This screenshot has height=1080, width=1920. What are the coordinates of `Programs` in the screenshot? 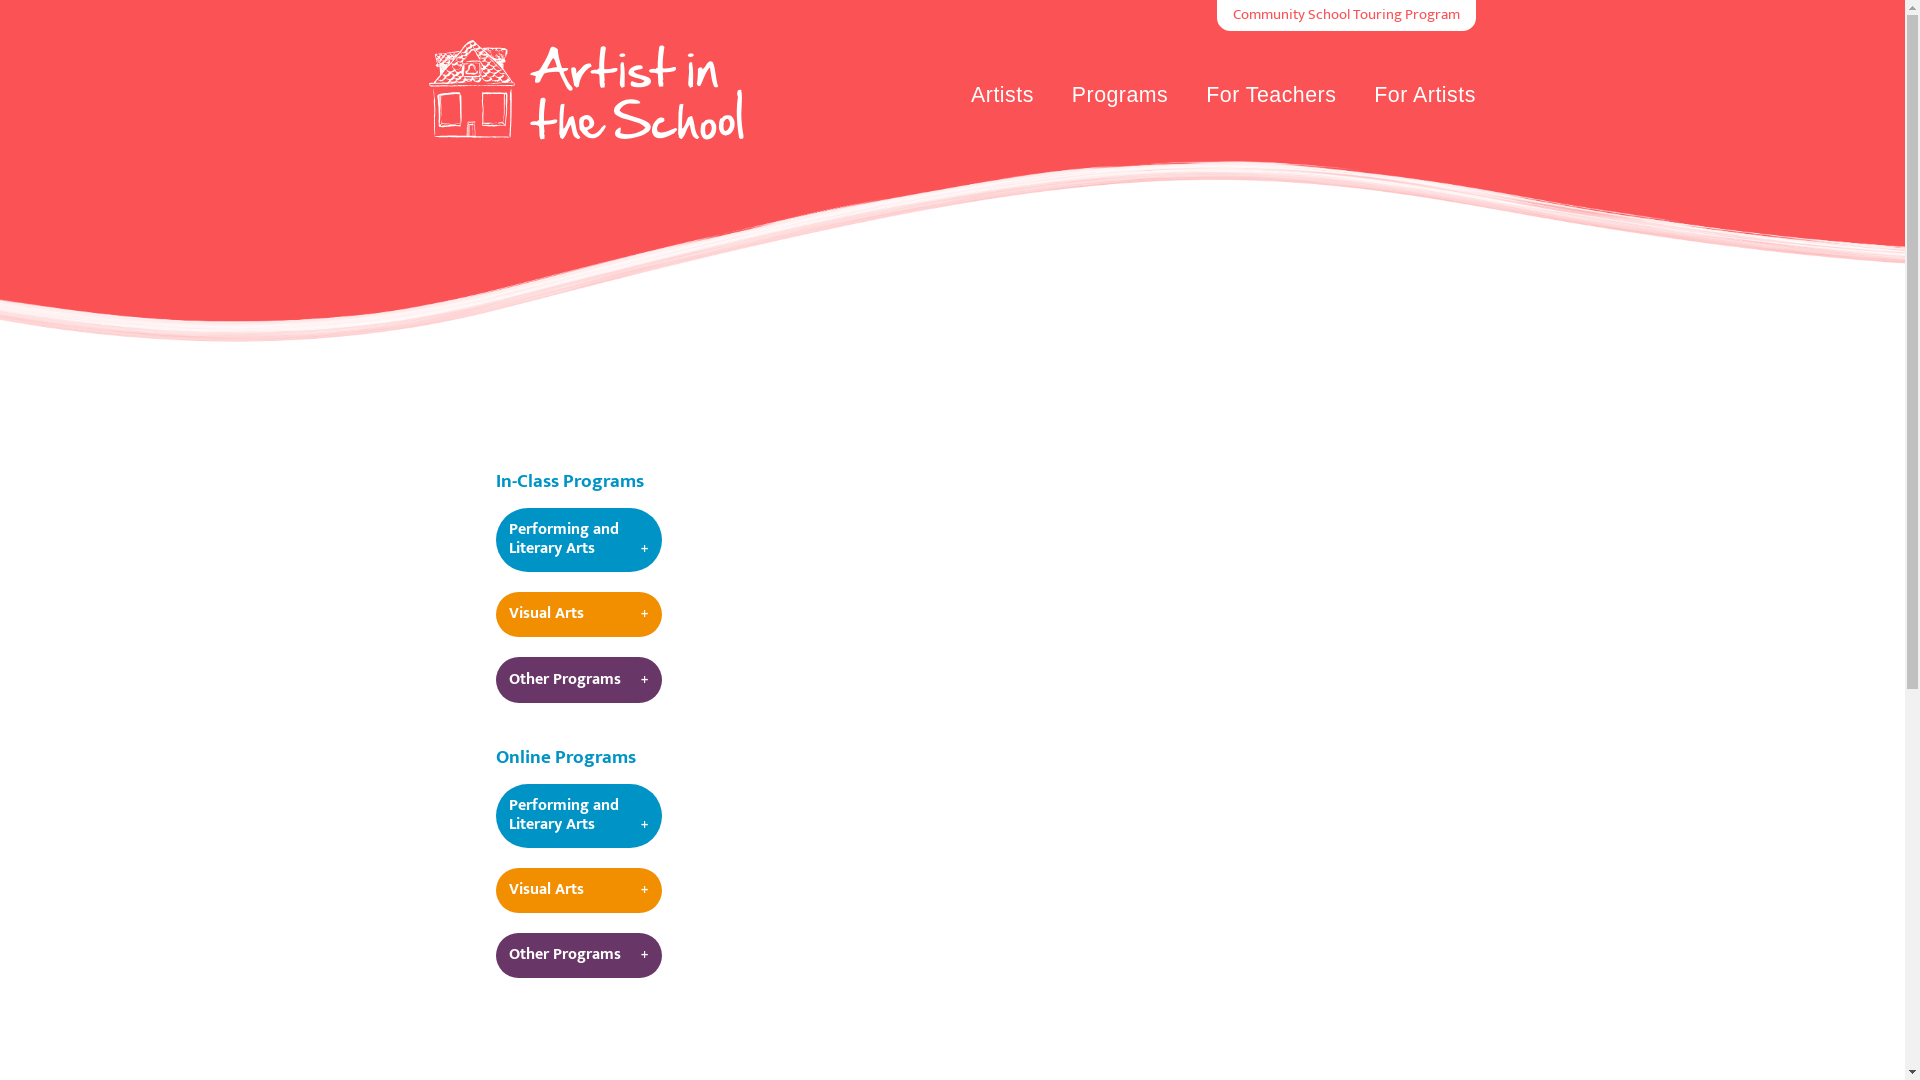 It's located at (1120, 97).